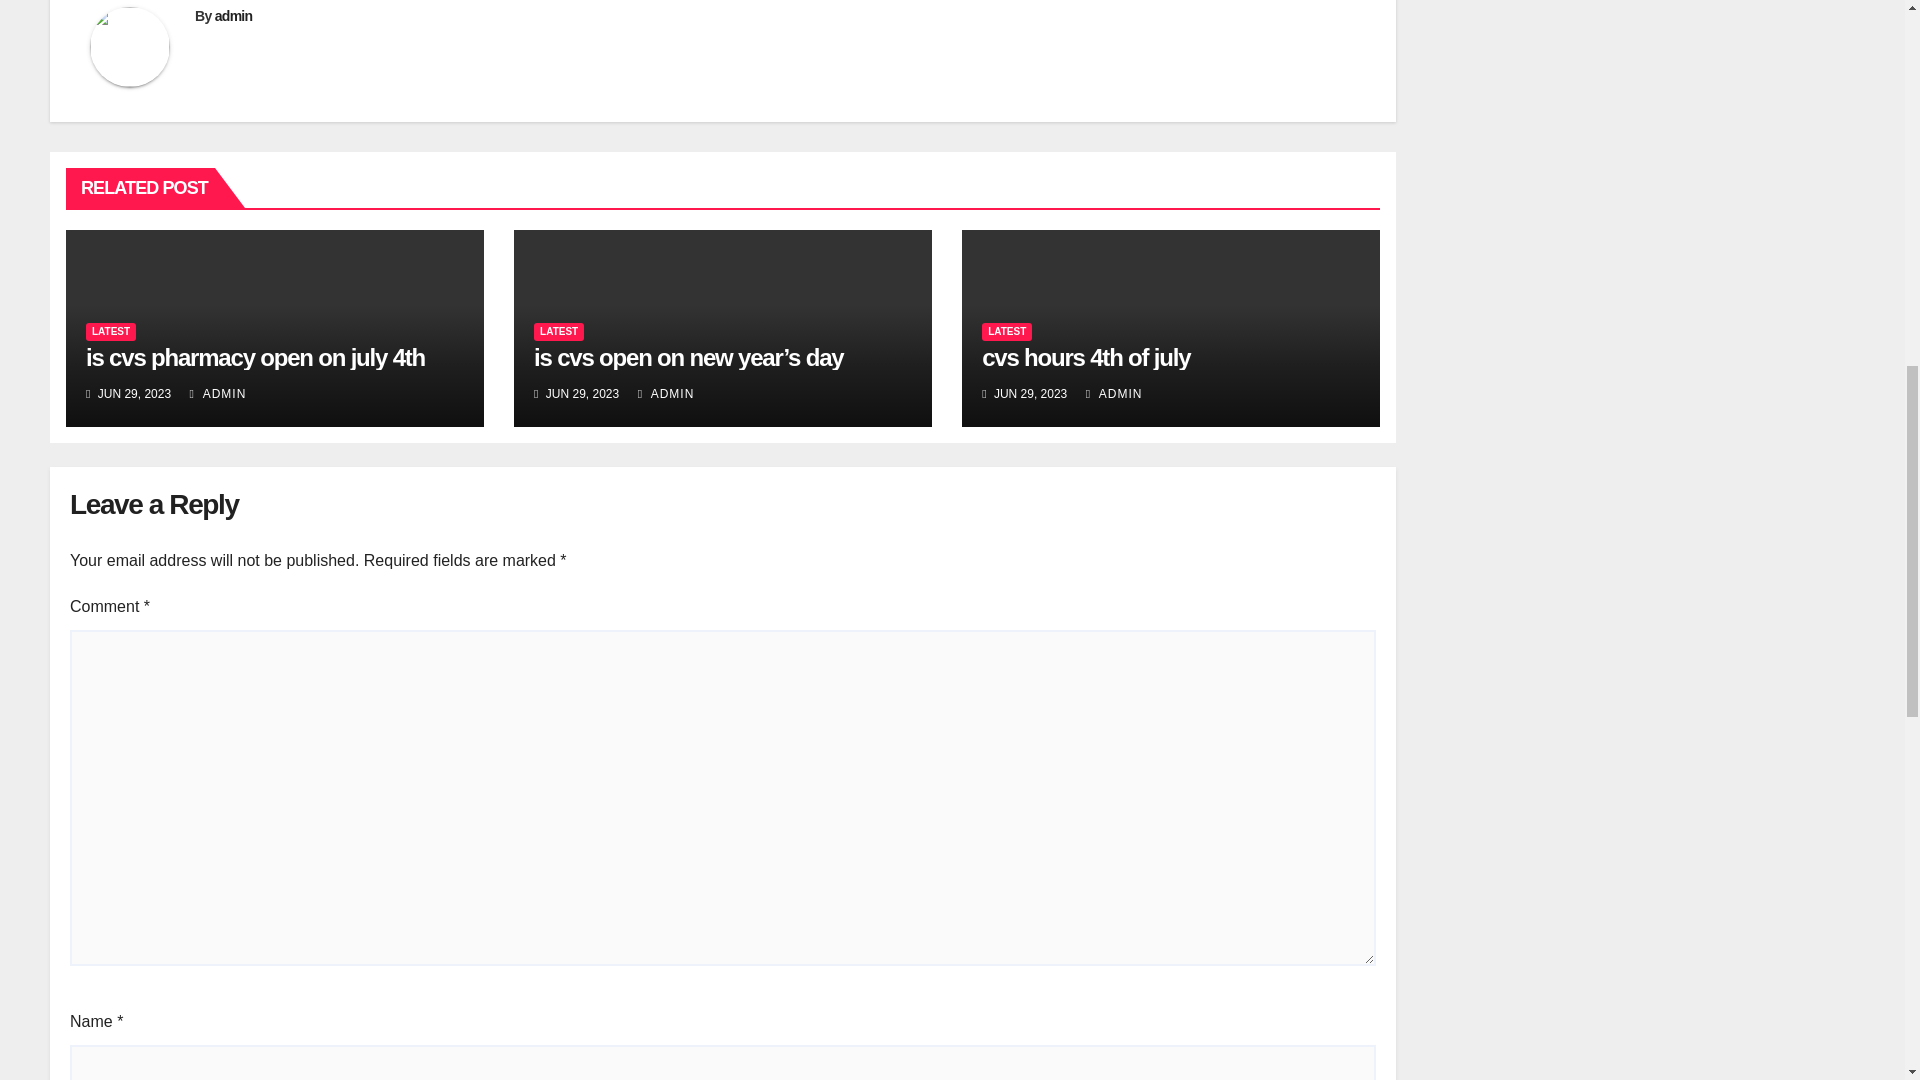 The height and width of the screenshot is (1080, 1920). Describe the element at coordinates (558, 332) in the screenshot. I see `LATEST` at that location.